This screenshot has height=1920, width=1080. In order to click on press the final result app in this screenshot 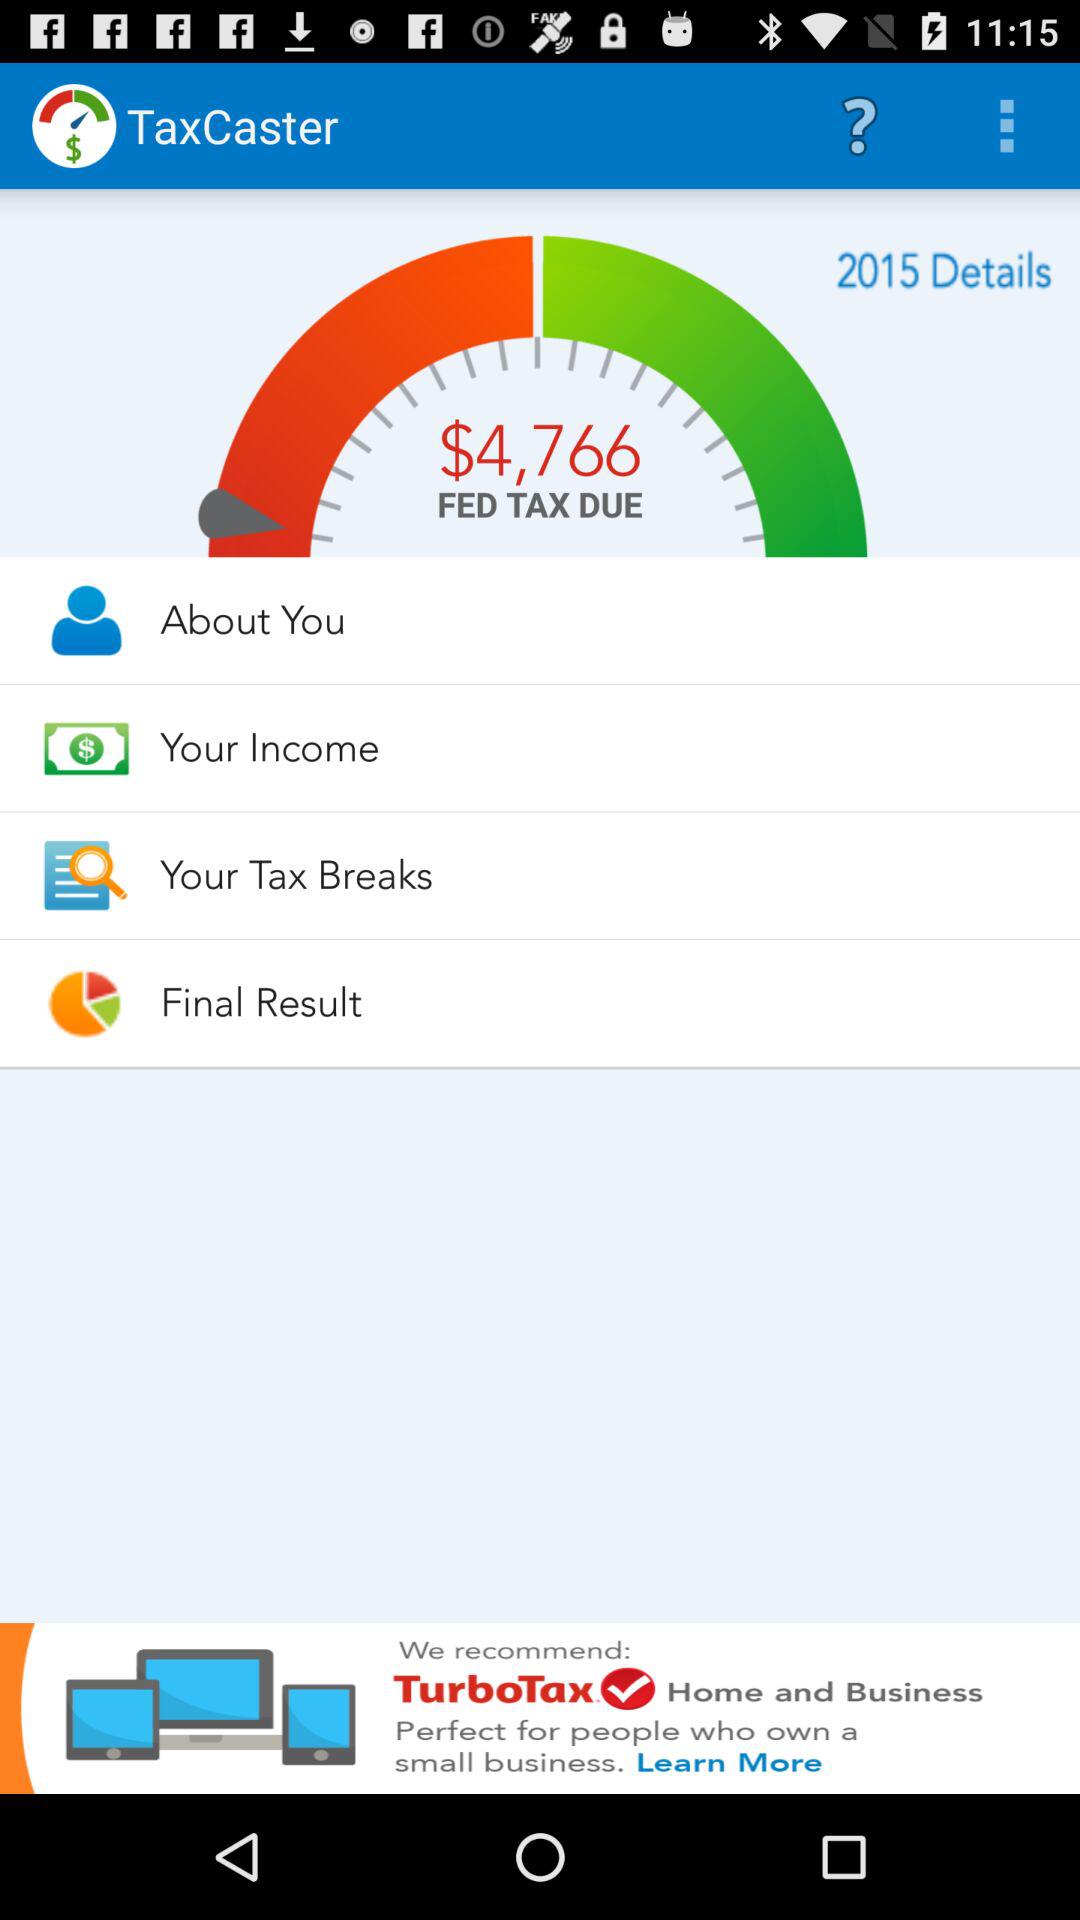, I will do `click(602, 1002)`.